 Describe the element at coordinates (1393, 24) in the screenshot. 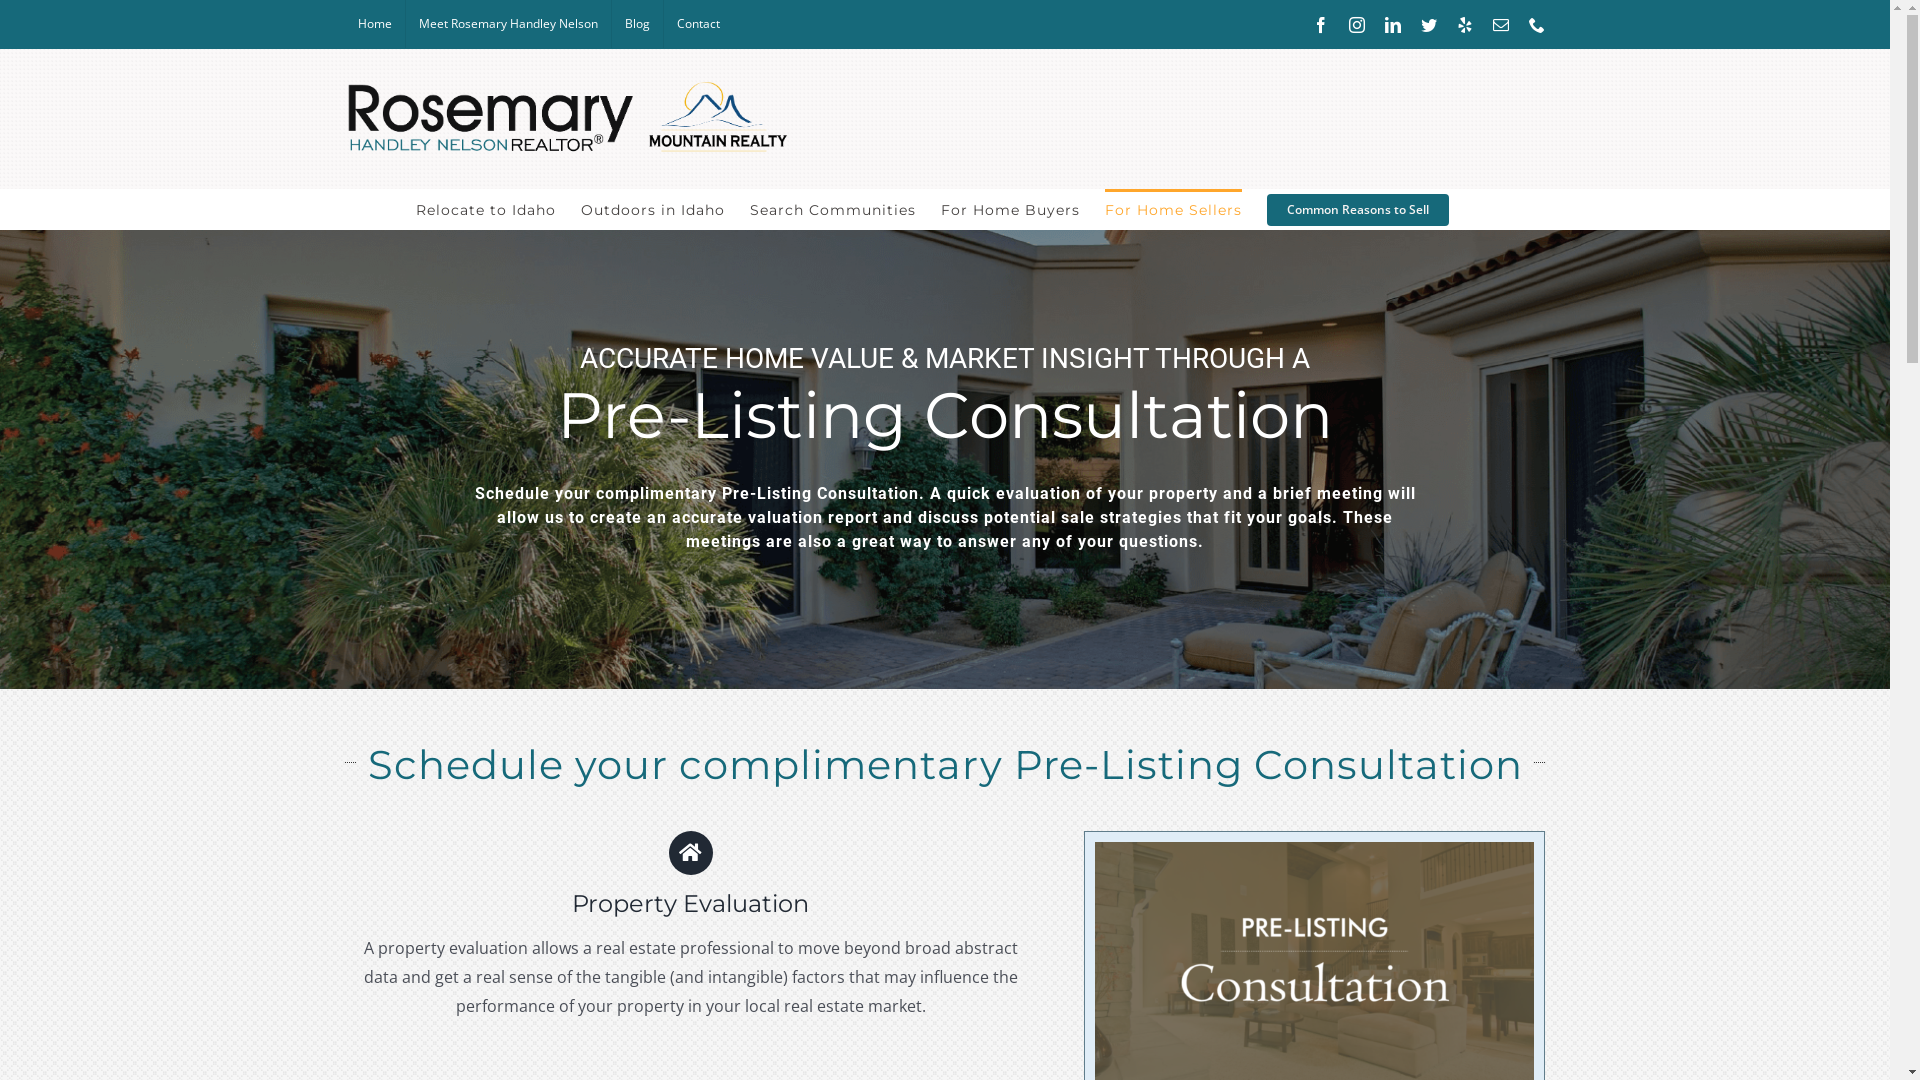

I see `LinkedIn` at that location.